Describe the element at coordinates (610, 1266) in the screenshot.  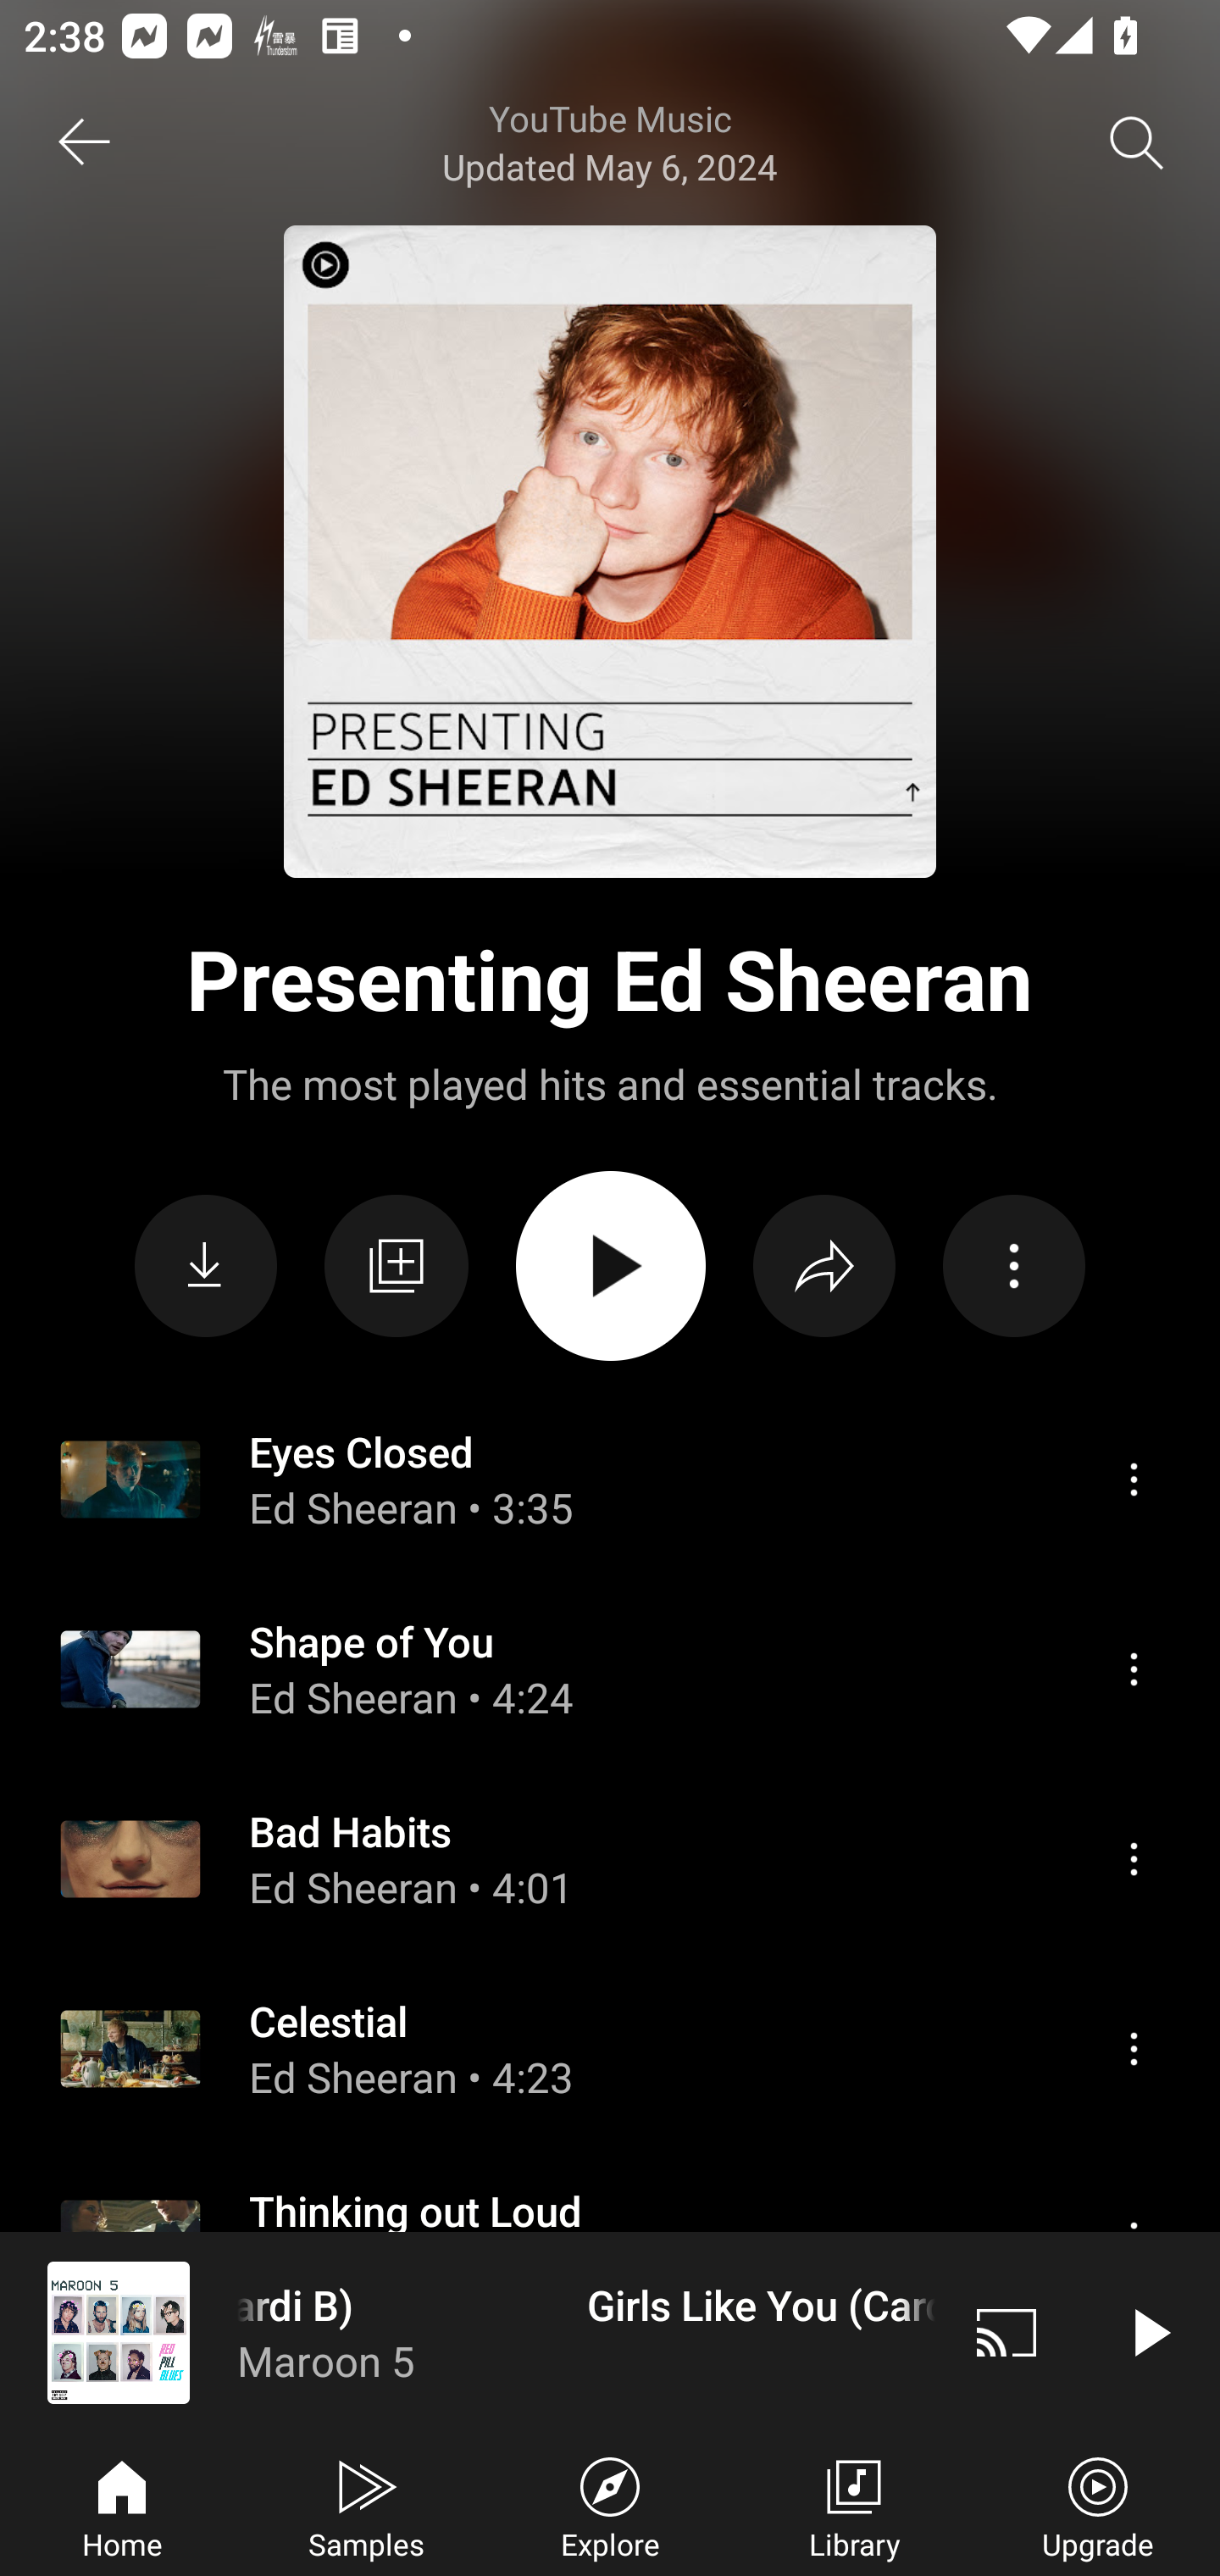
I see `PLAY ALL` at that location.